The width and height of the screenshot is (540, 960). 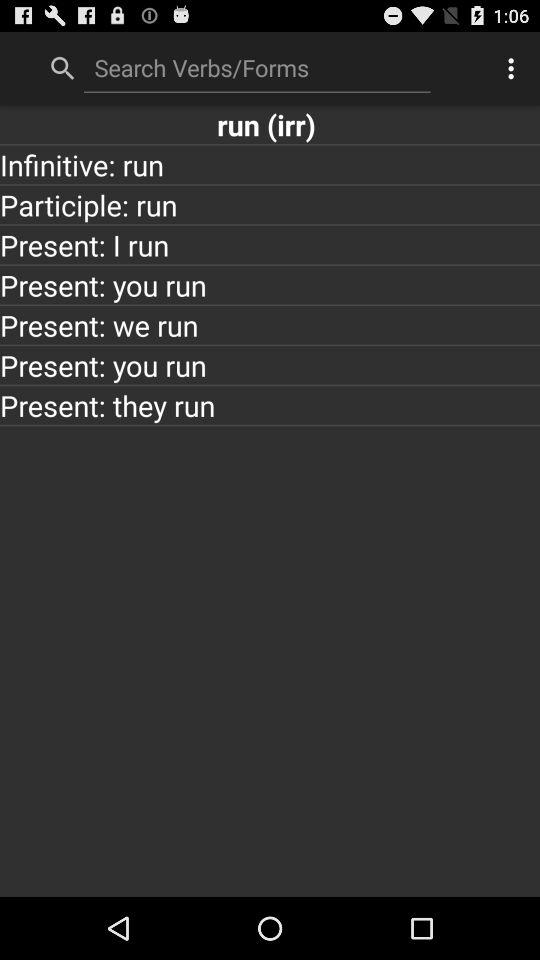 I want to click on flip to the participle: run icon, so click(x=270, y=204).